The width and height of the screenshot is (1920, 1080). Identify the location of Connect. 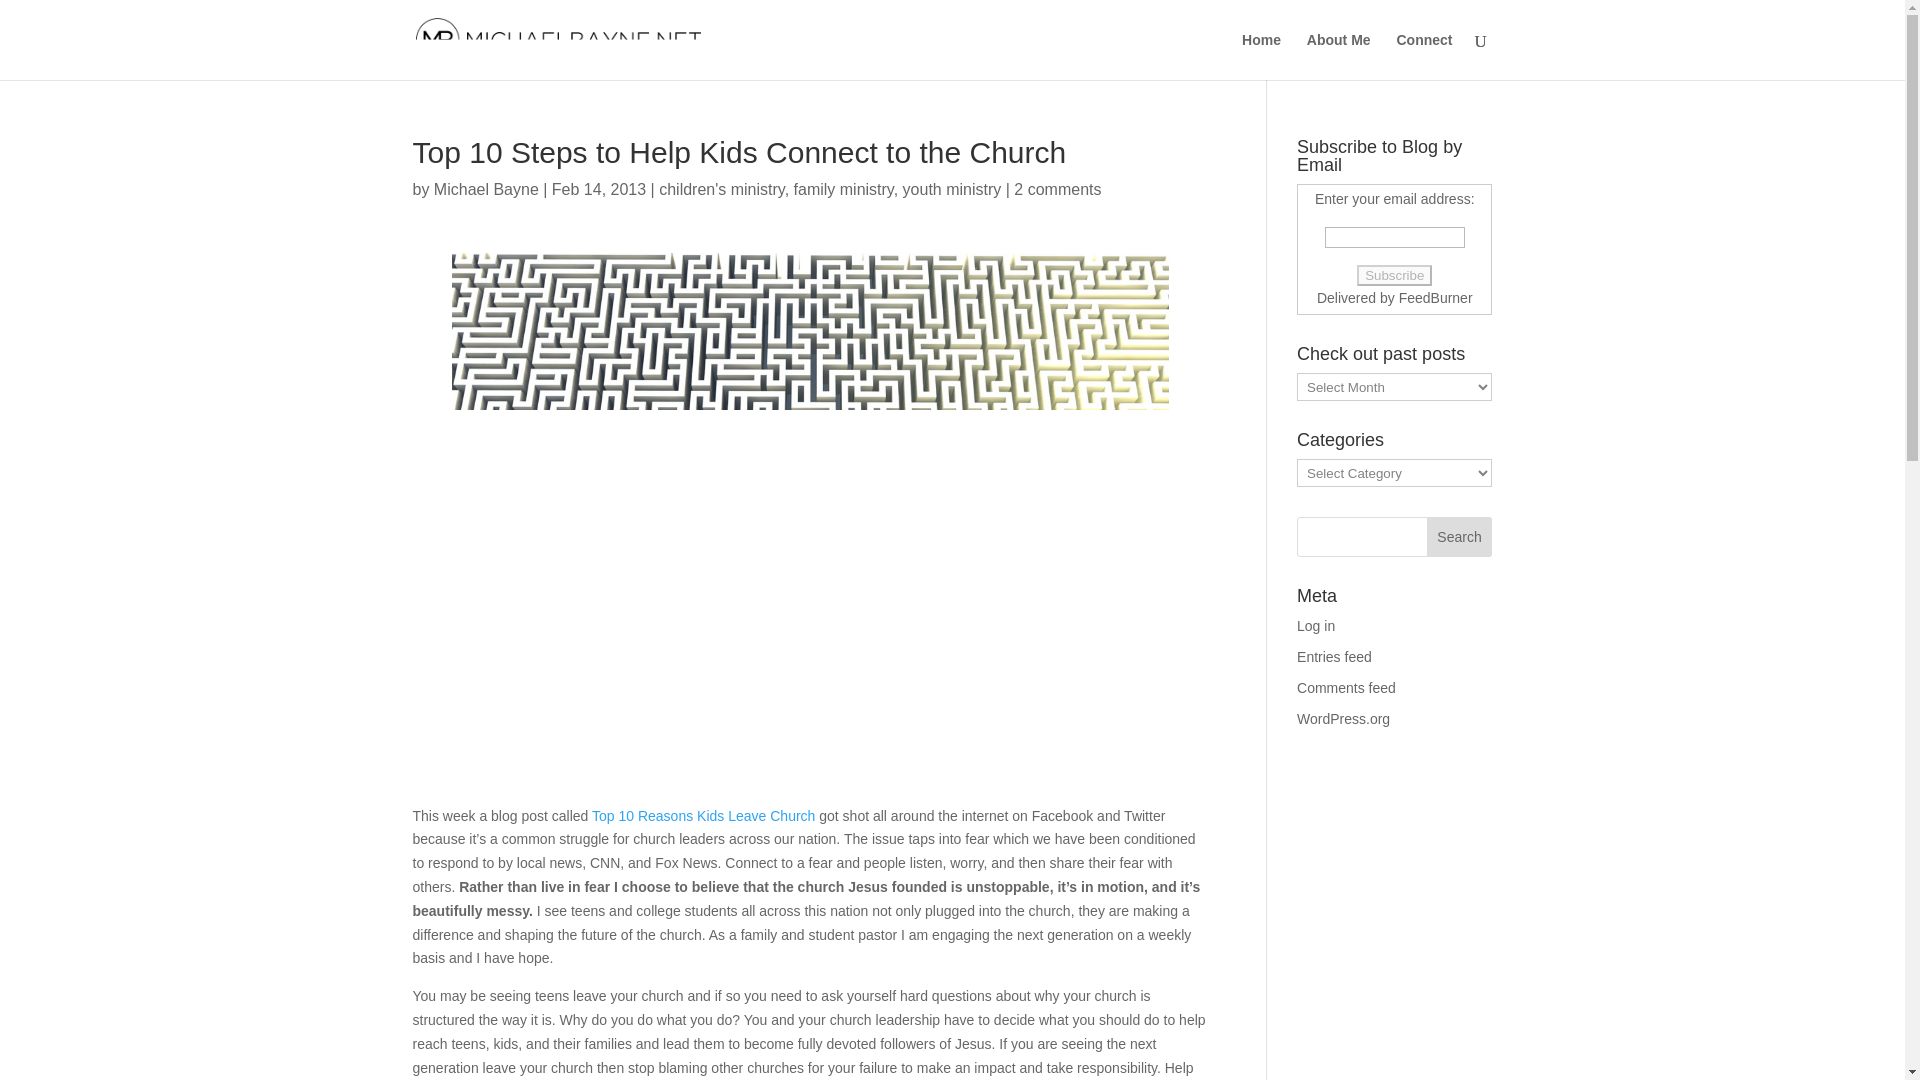
(1423, 56).